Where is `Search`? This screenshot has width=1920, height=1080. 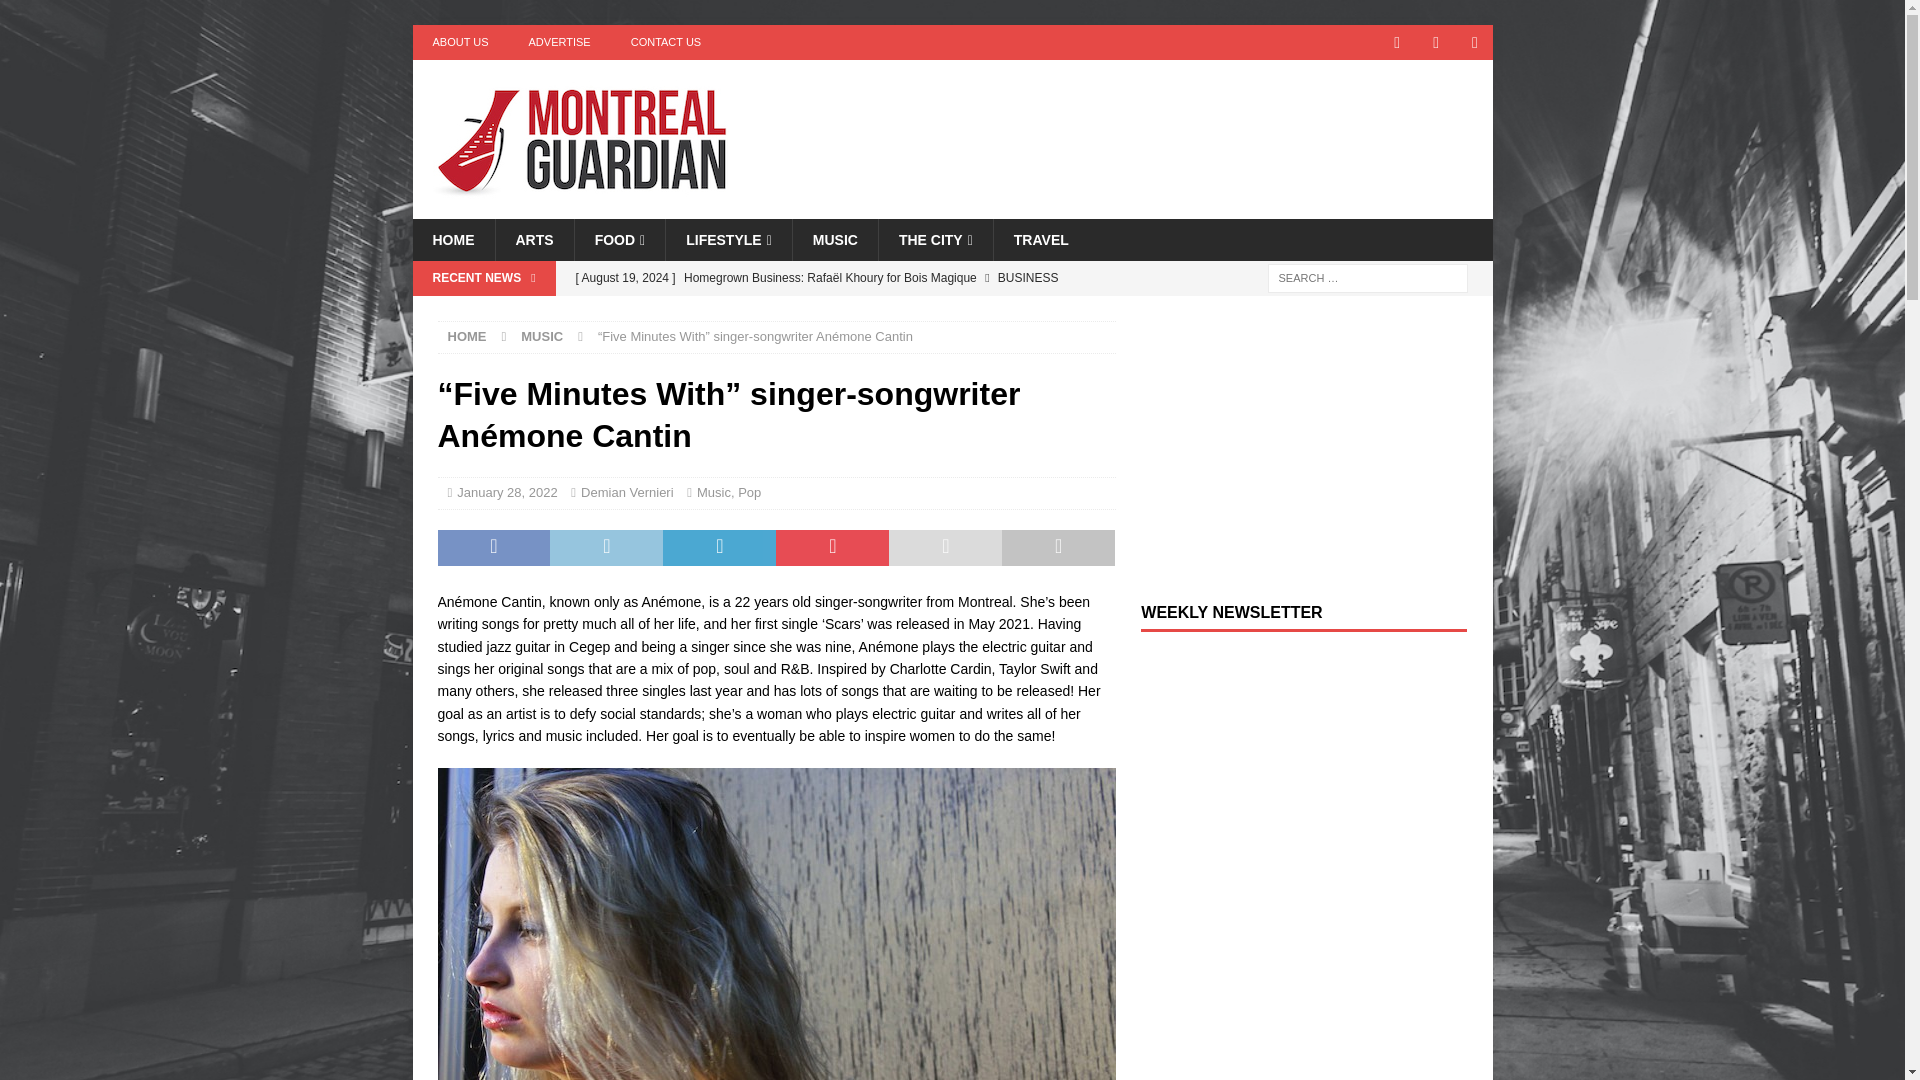
Search is located at coordinates (74, 16).